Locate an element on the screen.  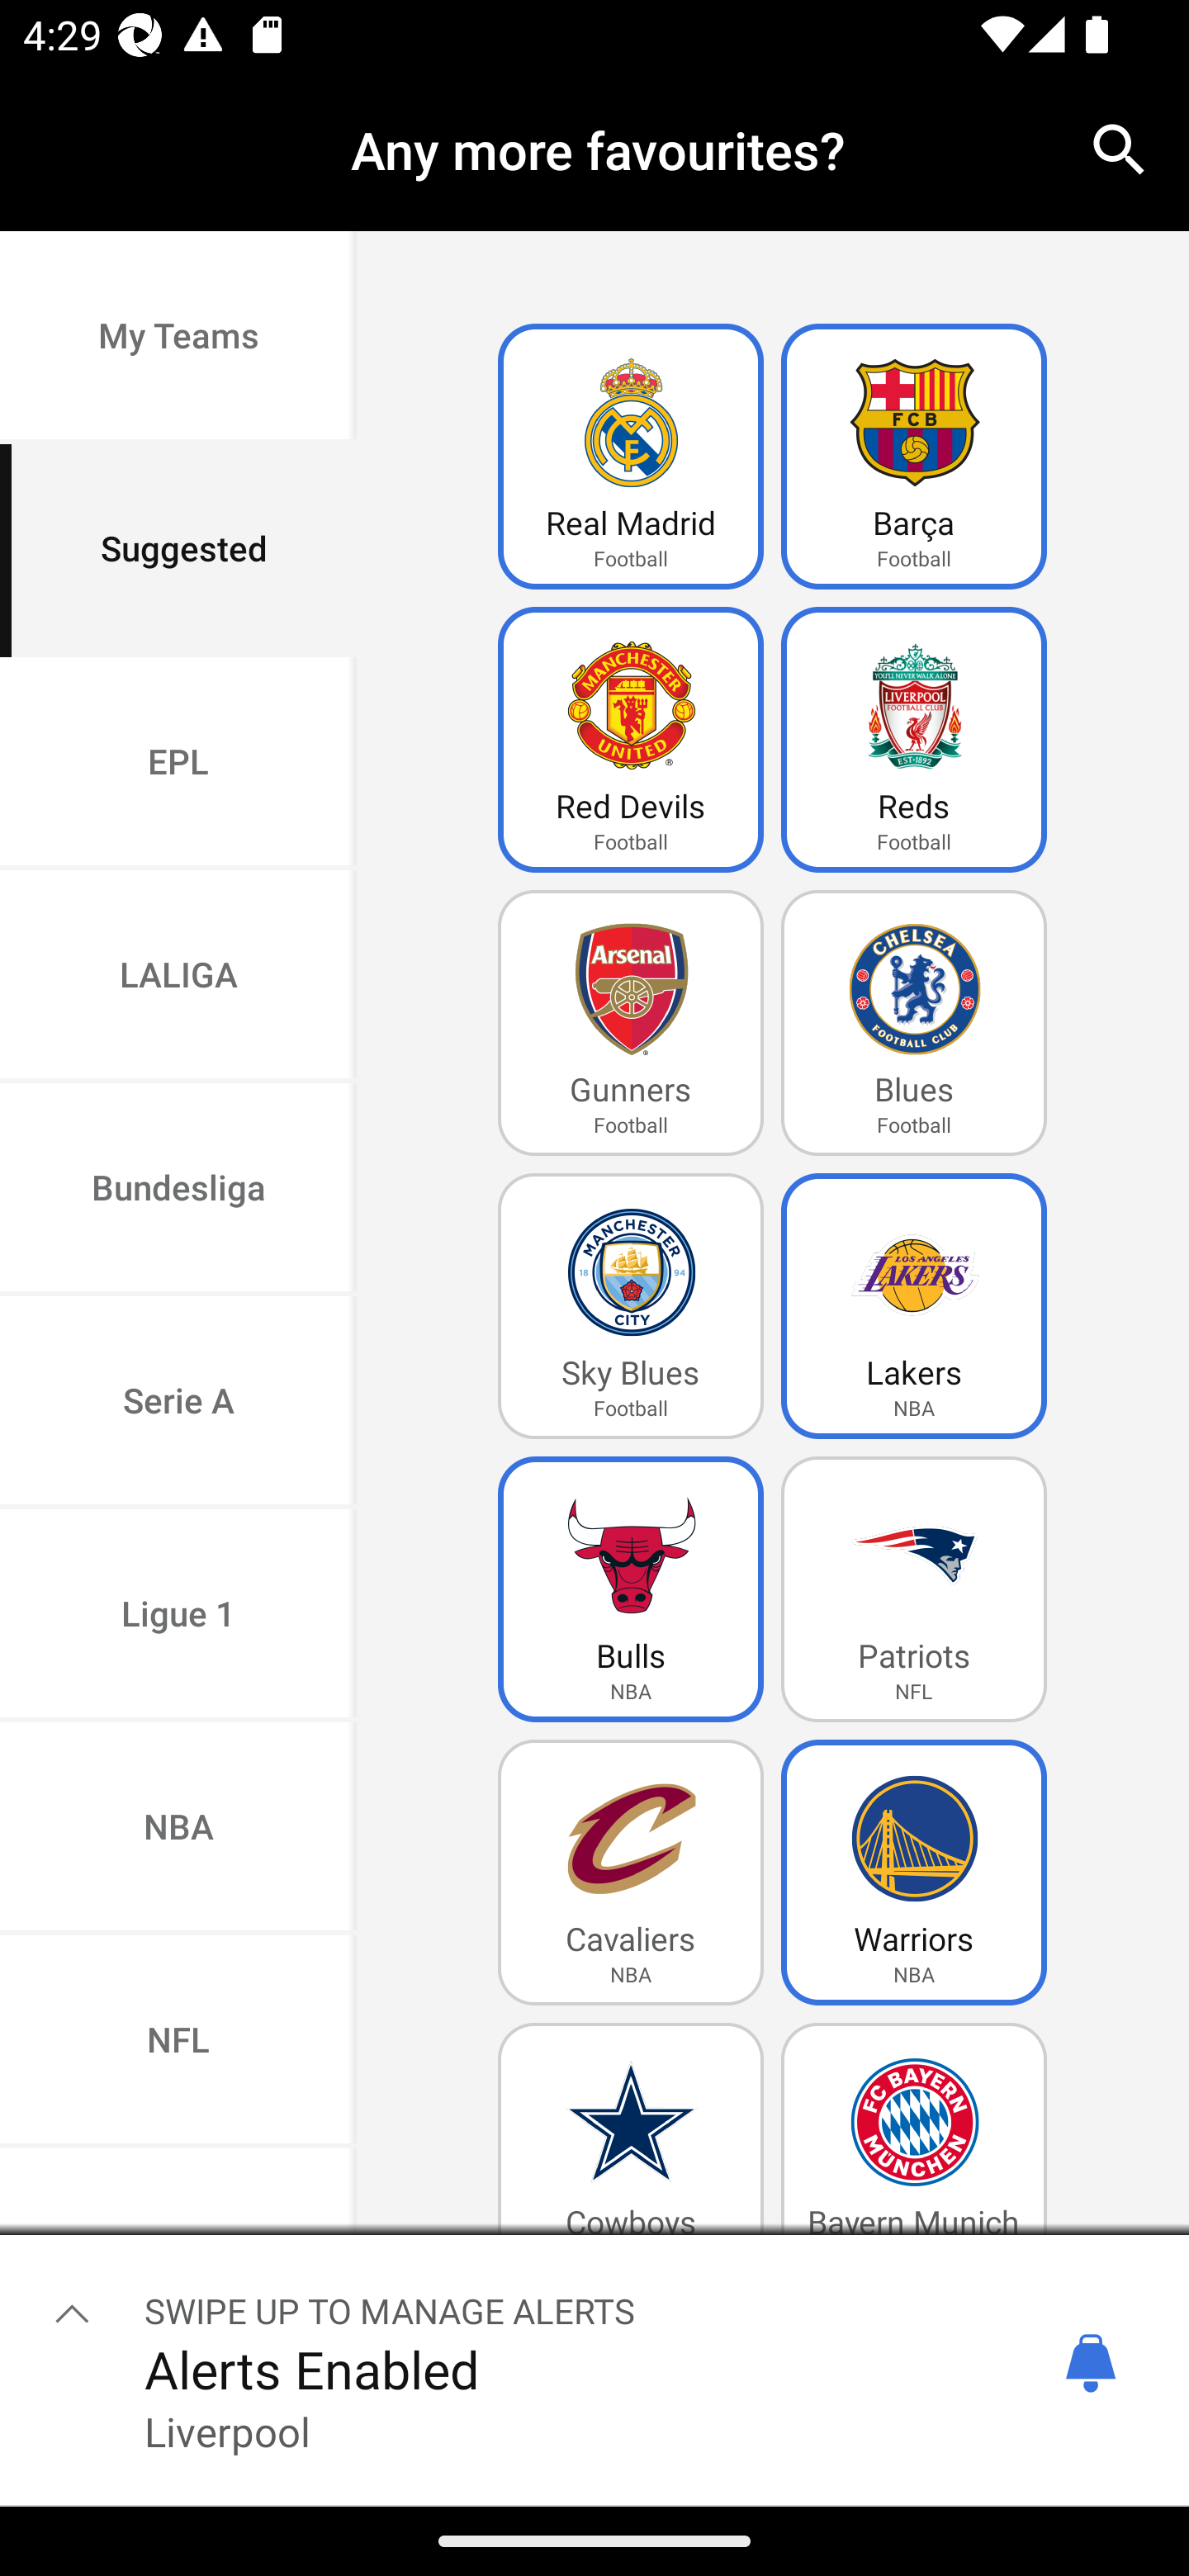
Suggested is located at coordinates (178, 550).